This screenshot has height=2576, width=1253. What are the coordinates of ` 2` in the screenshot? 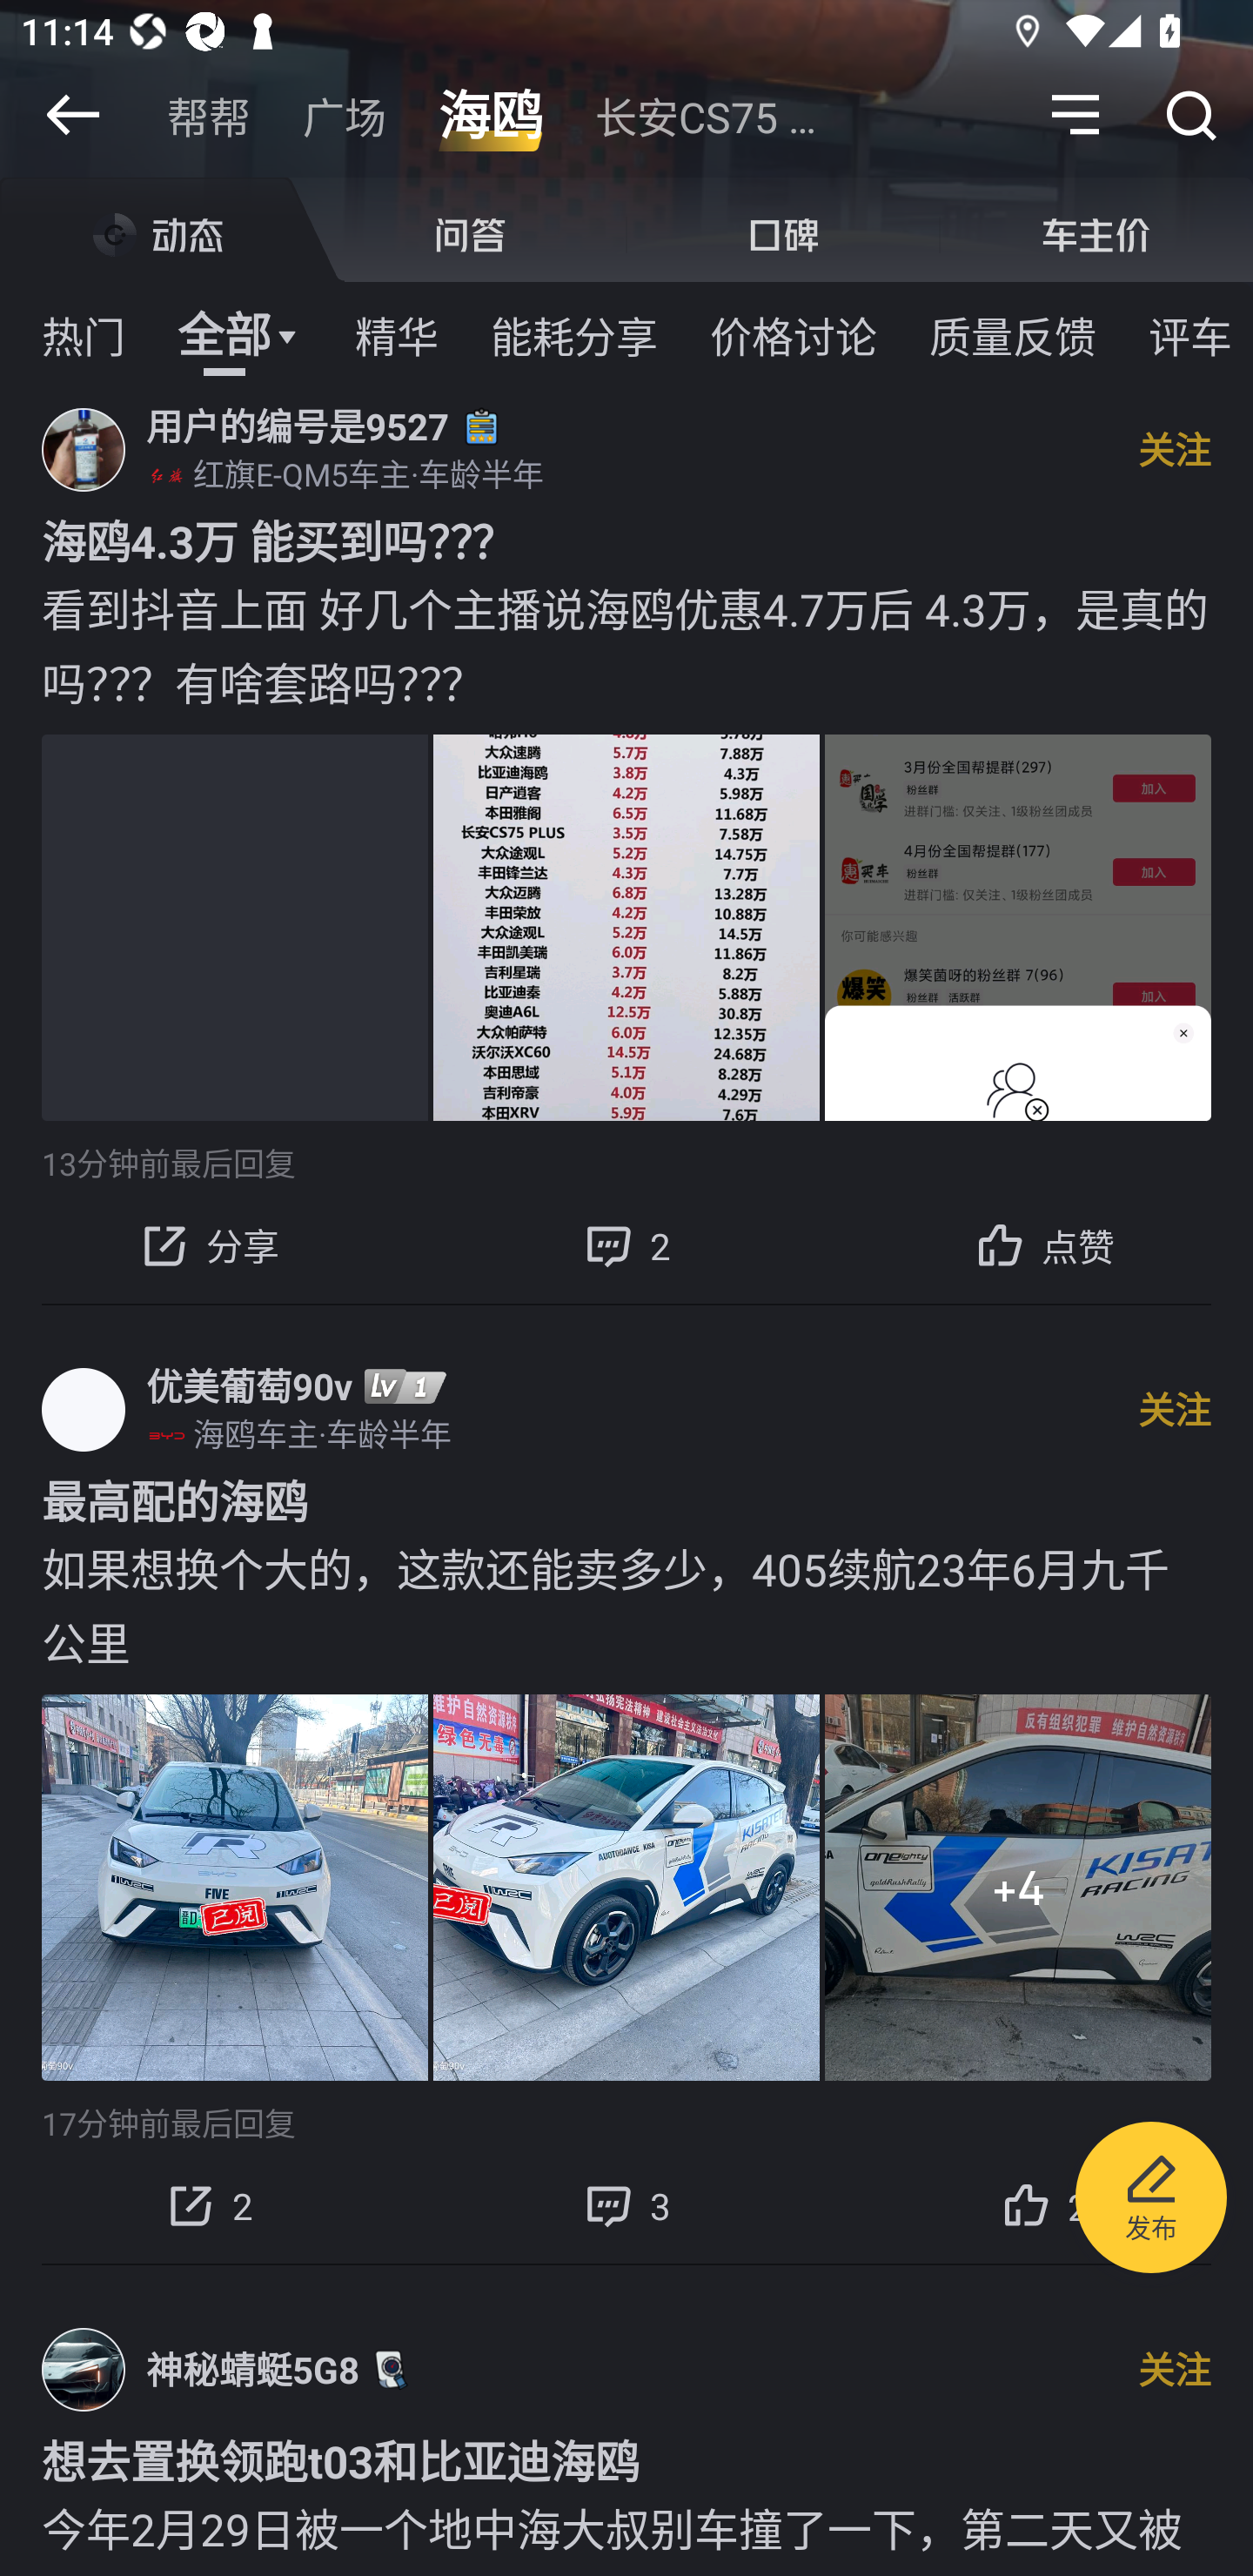 It's located at (626, 1244).